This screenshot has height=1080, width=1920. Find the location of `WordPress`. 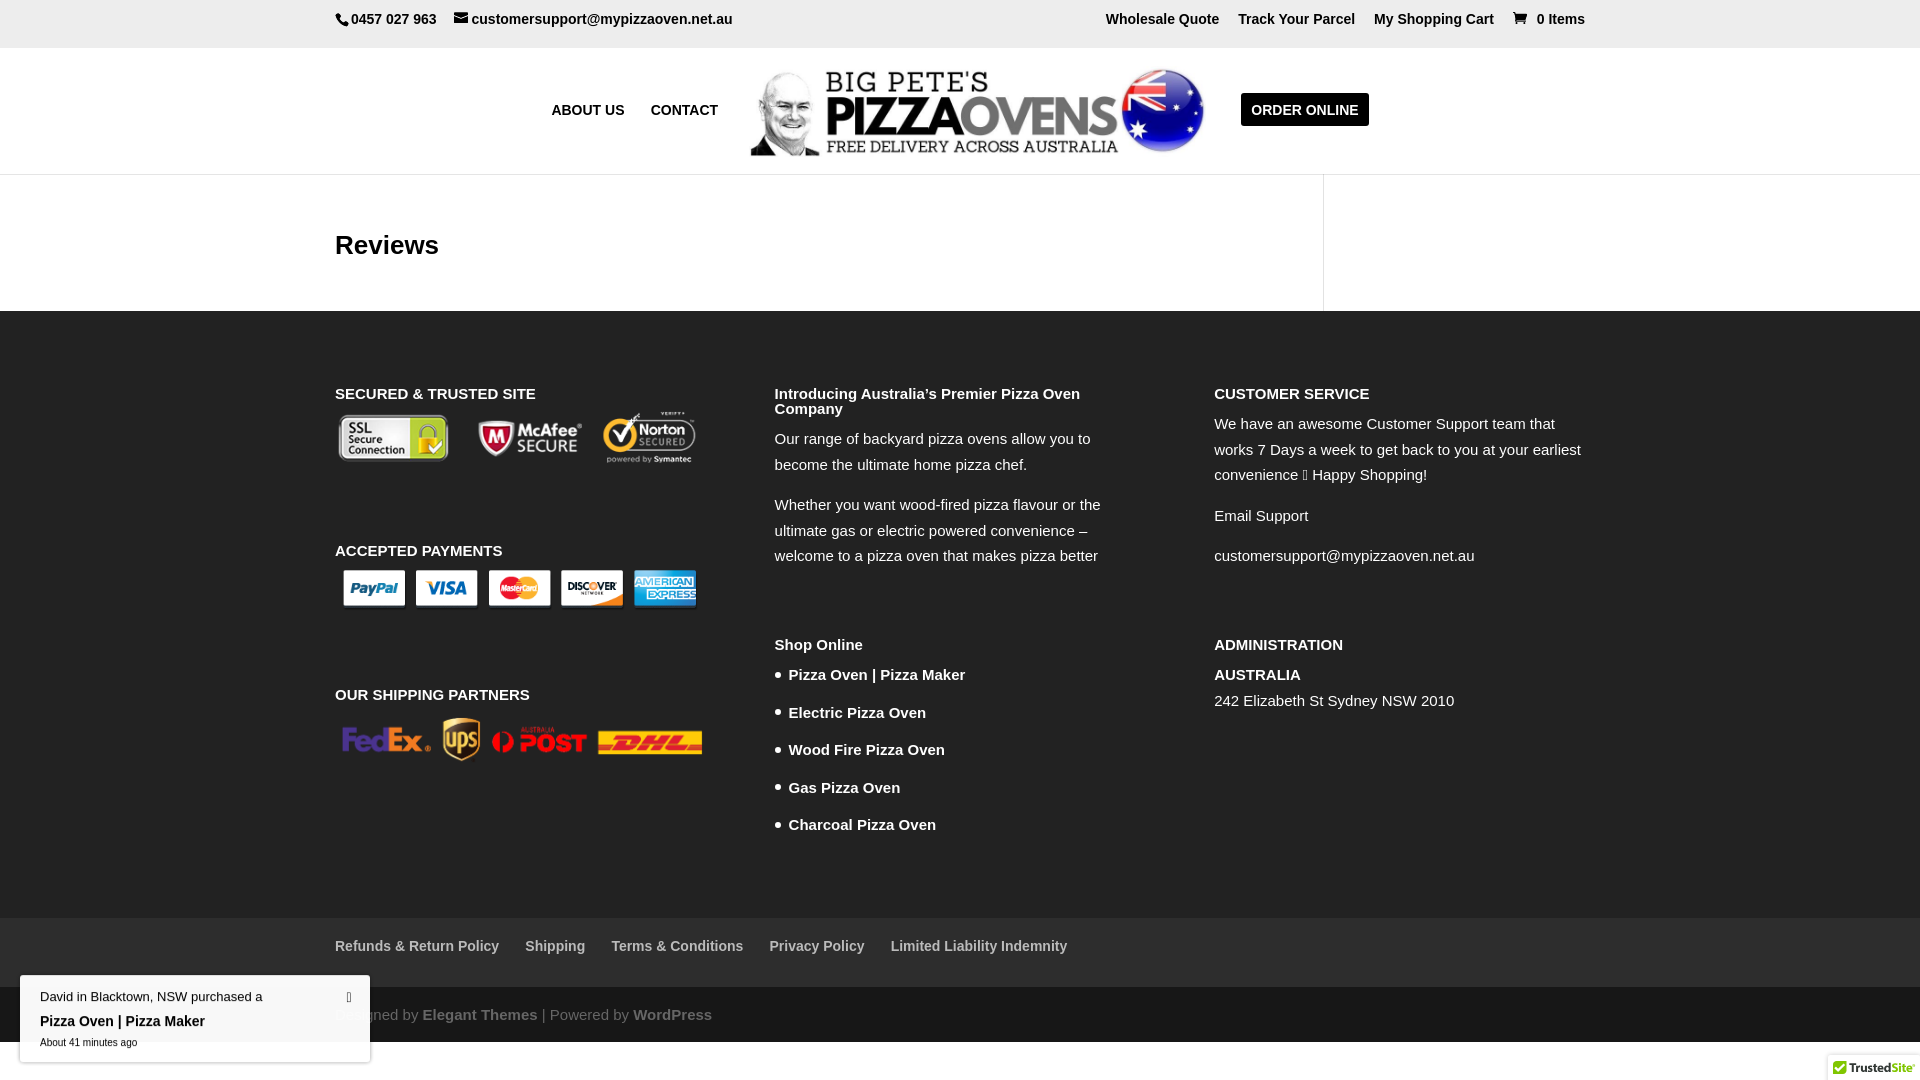

WordPress is located at coordinates (672, 1014).